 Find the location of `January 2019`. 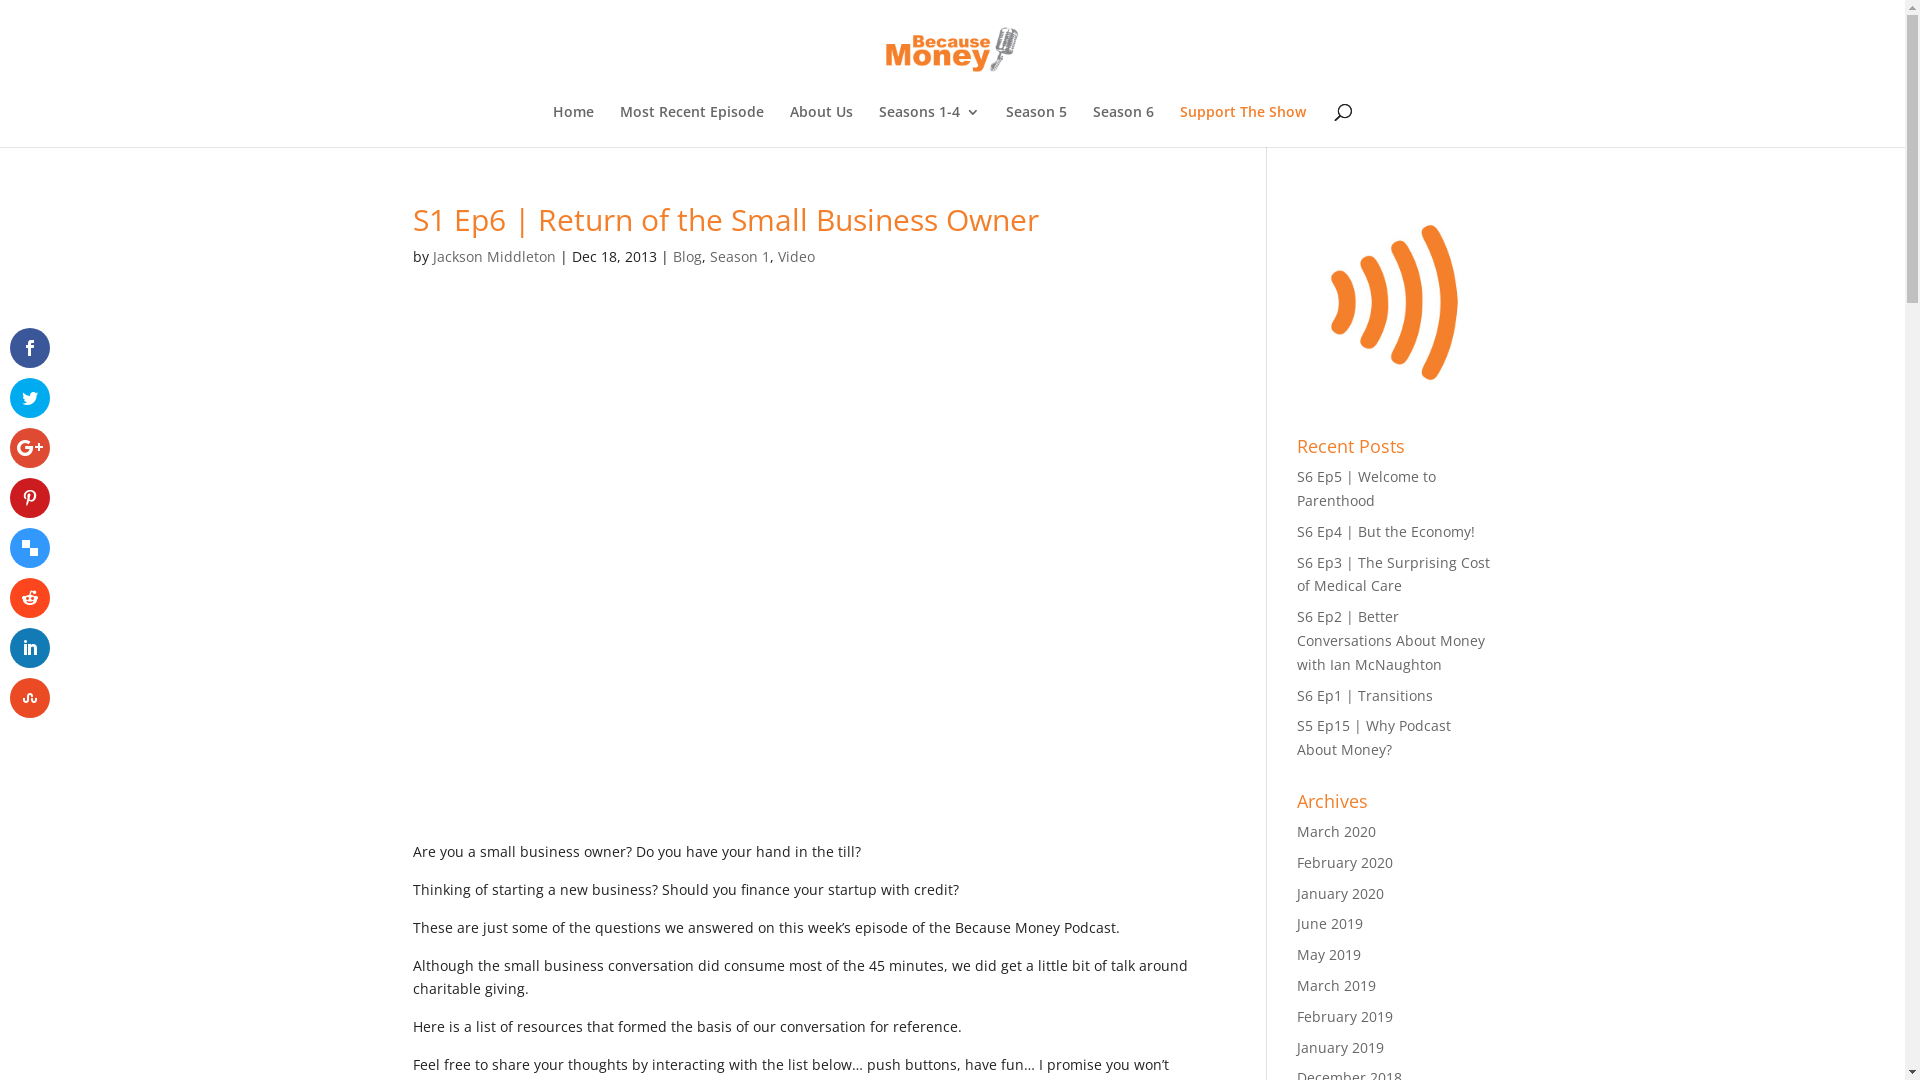

January 2019 is located at coordinates (1340, 1048).